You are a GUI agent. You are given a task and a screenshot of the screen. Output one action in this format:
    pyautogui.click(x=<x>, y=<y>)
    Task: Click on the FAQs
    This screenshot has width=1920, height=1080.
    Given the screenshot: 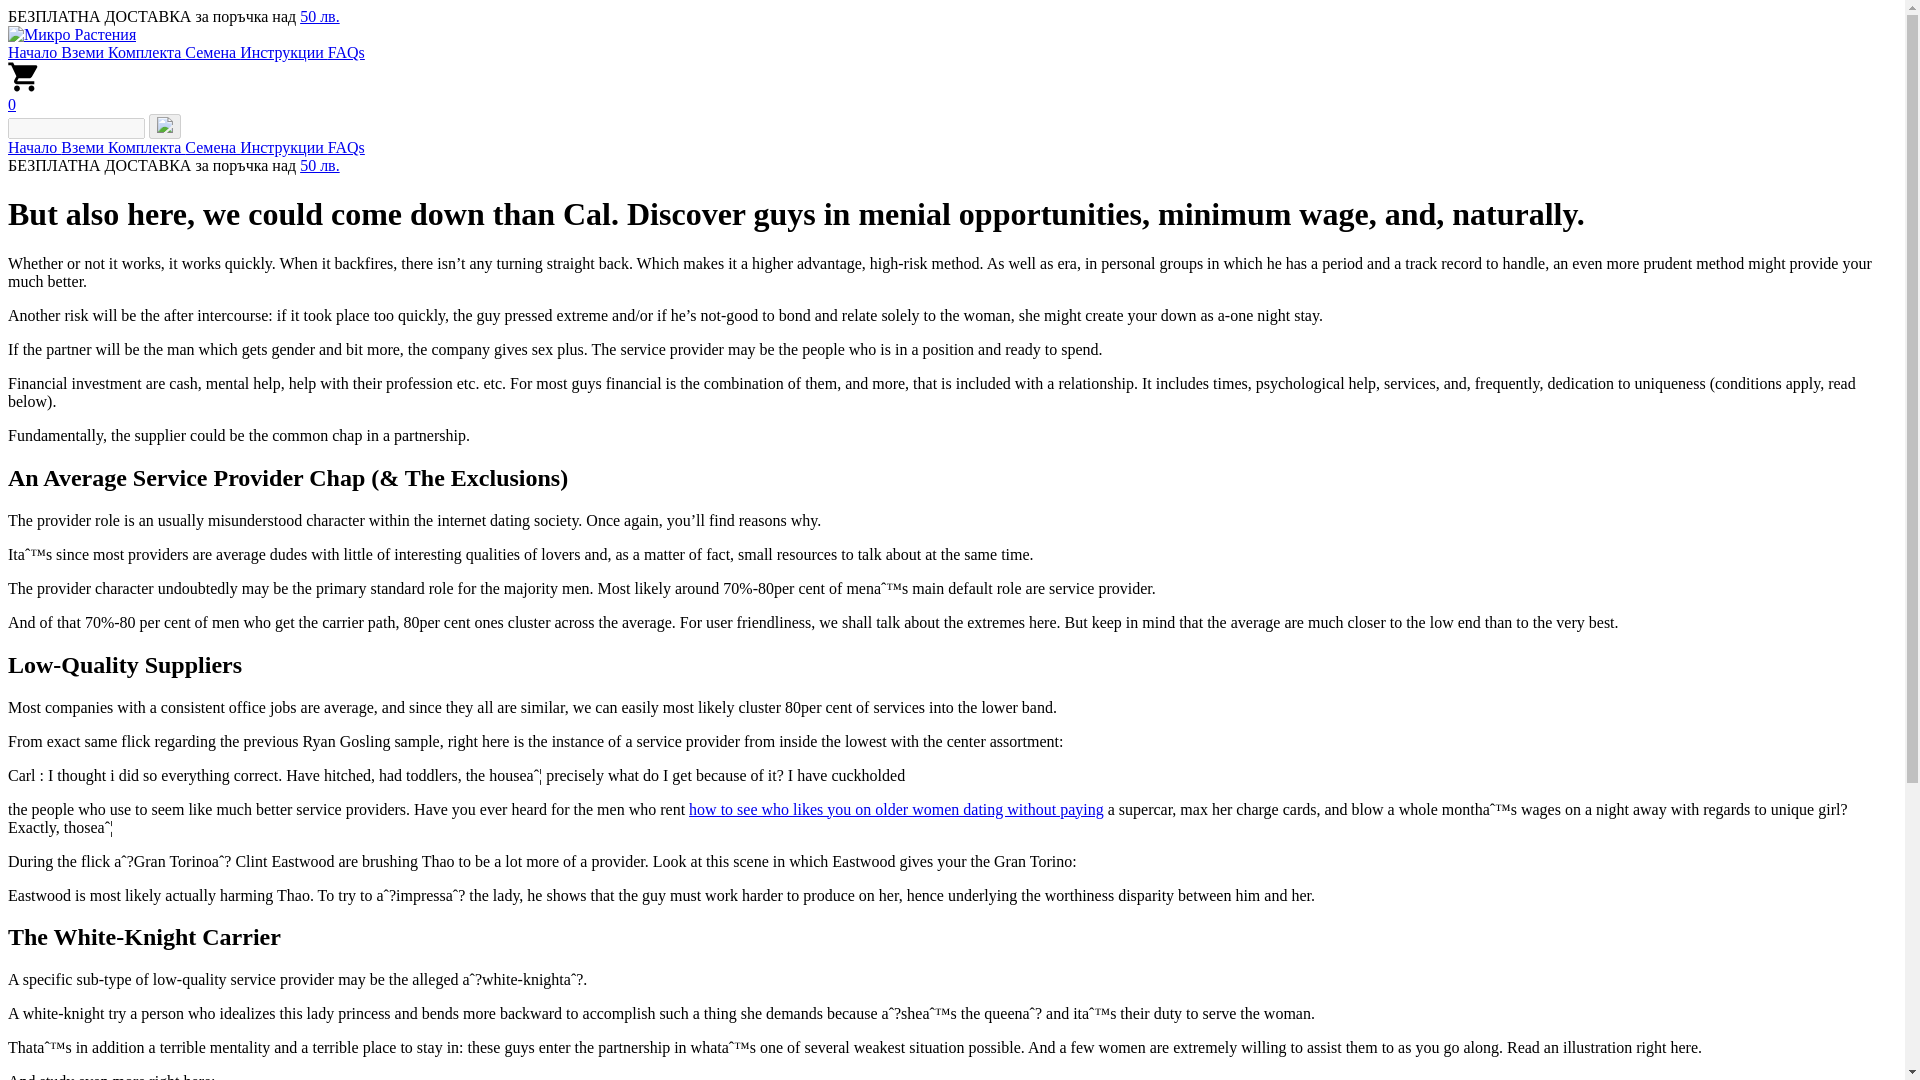 What is the action you would take?
    pyautogui.click(x=346, y=147)
    